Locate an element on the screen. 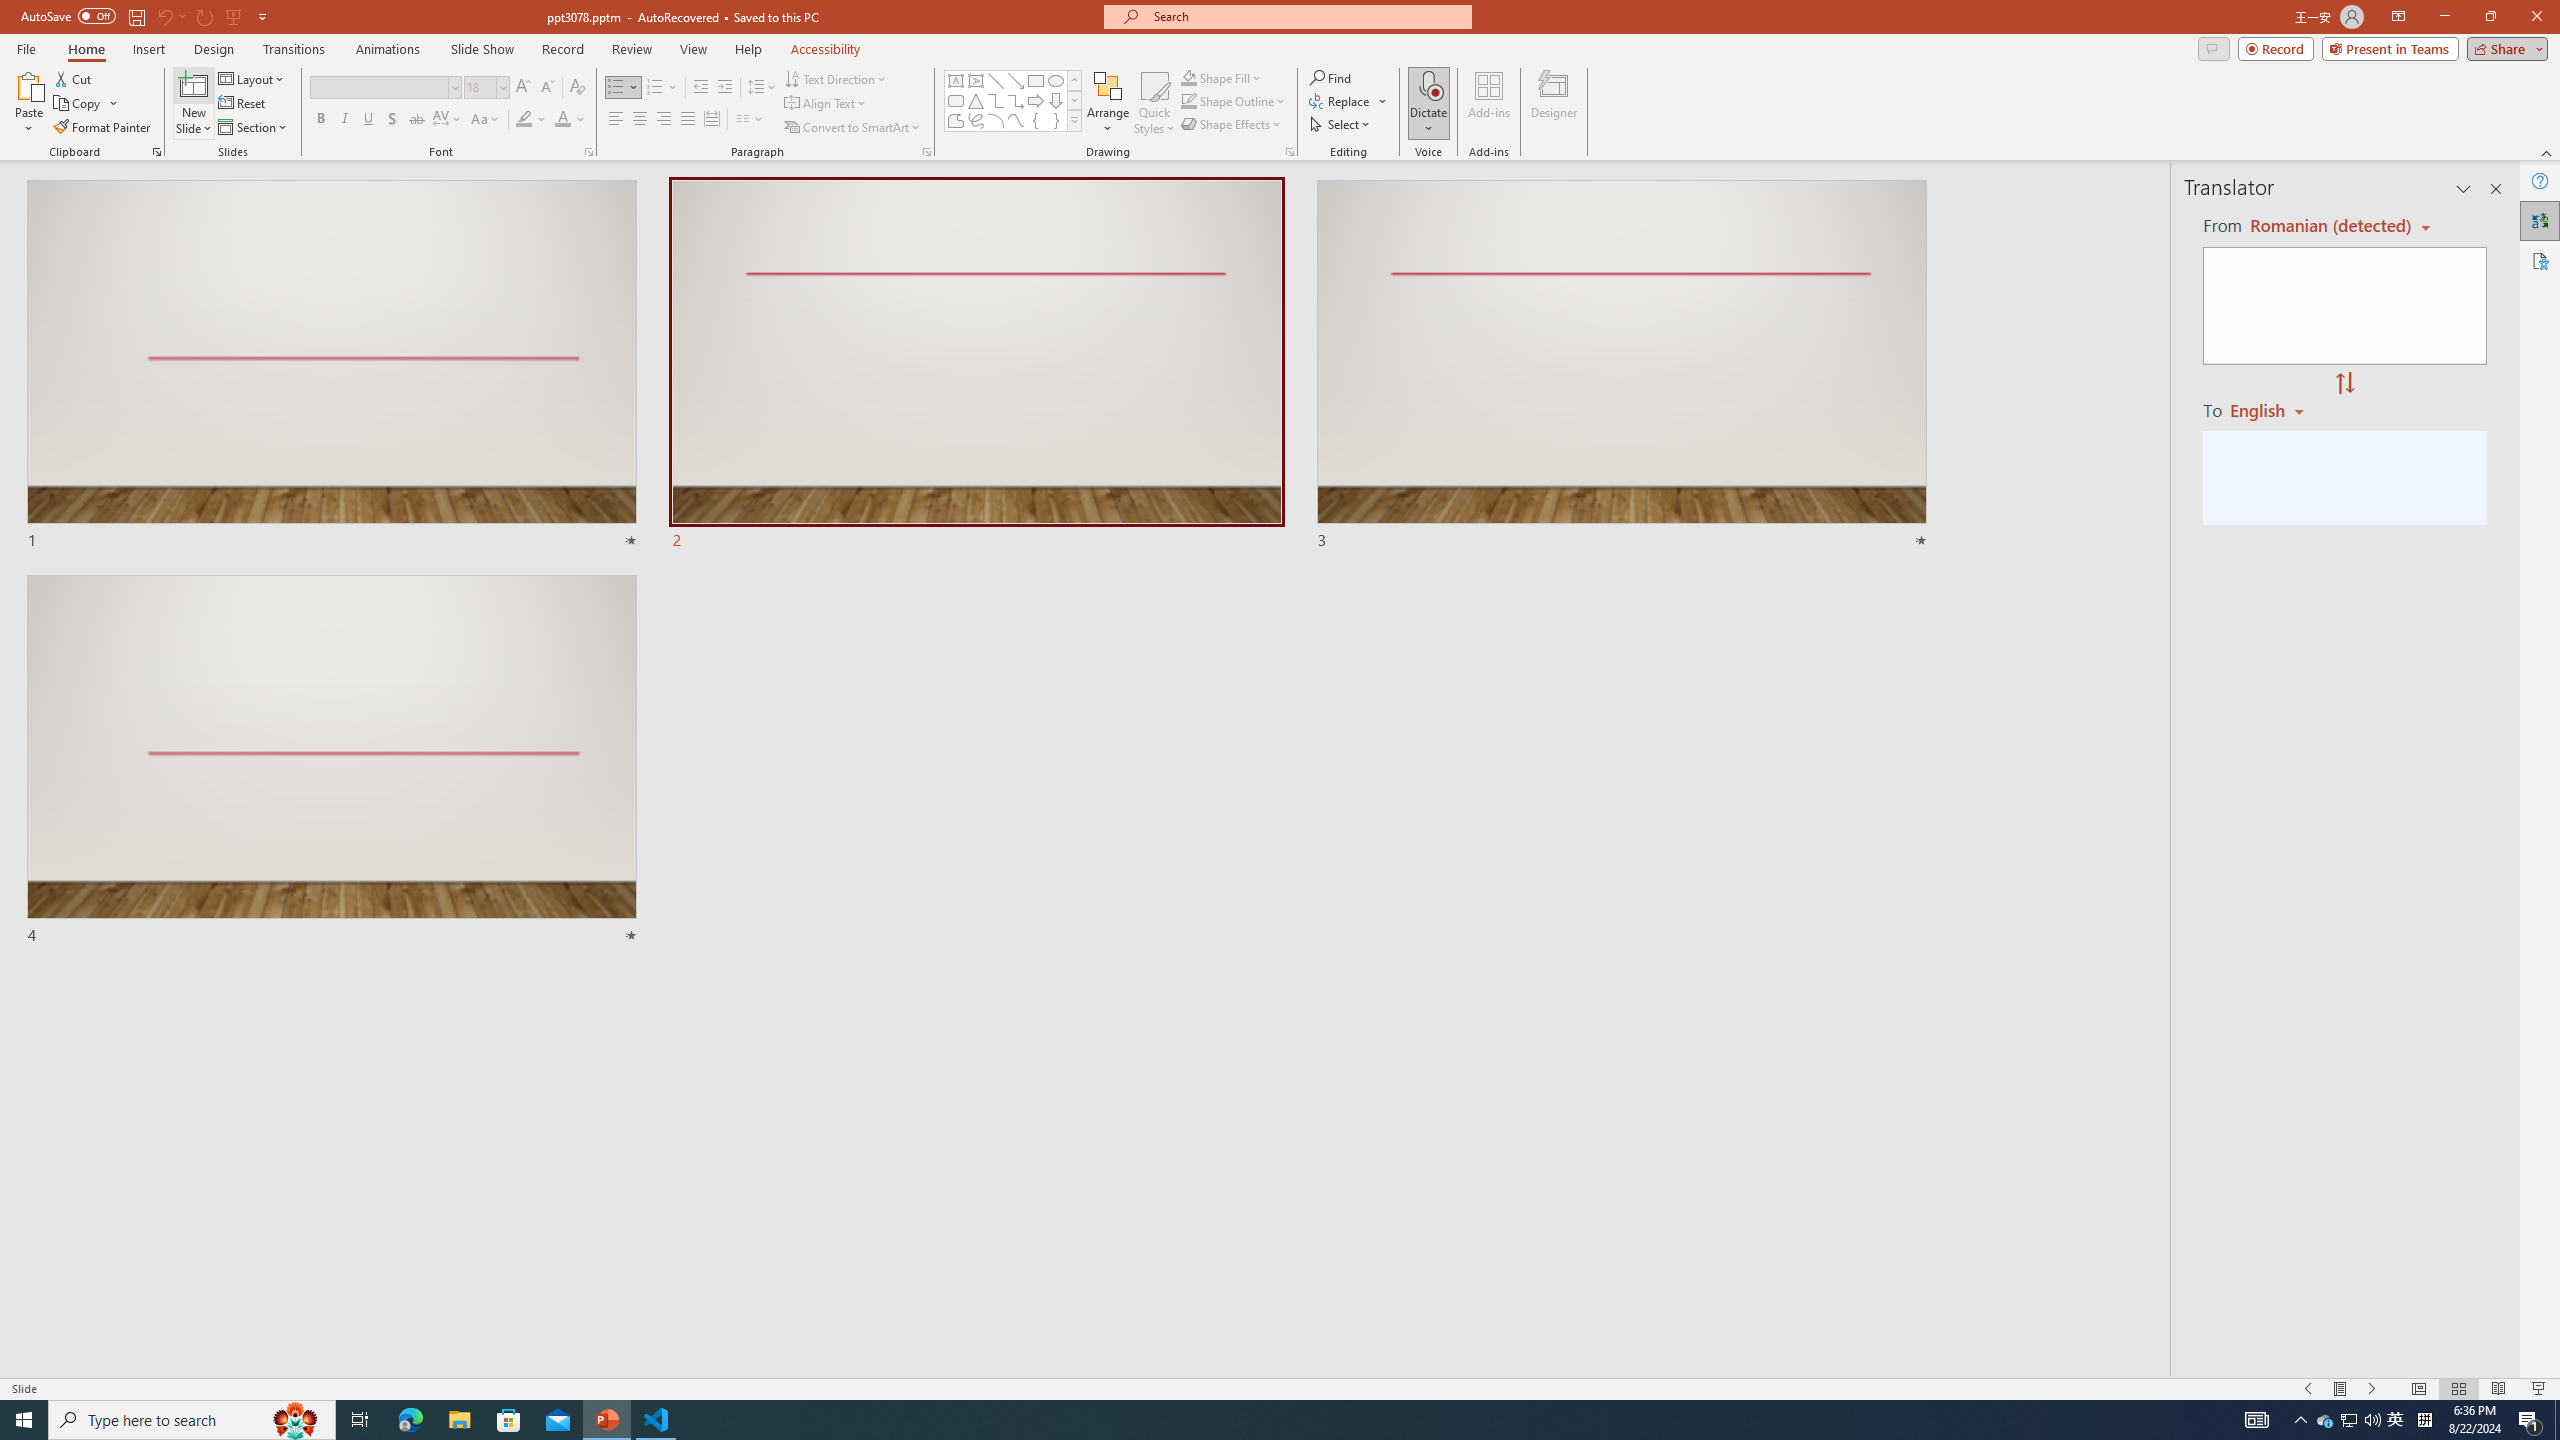 The image size is (2560, 1440). Freeform: Shape is located at coordinates (956, 120).